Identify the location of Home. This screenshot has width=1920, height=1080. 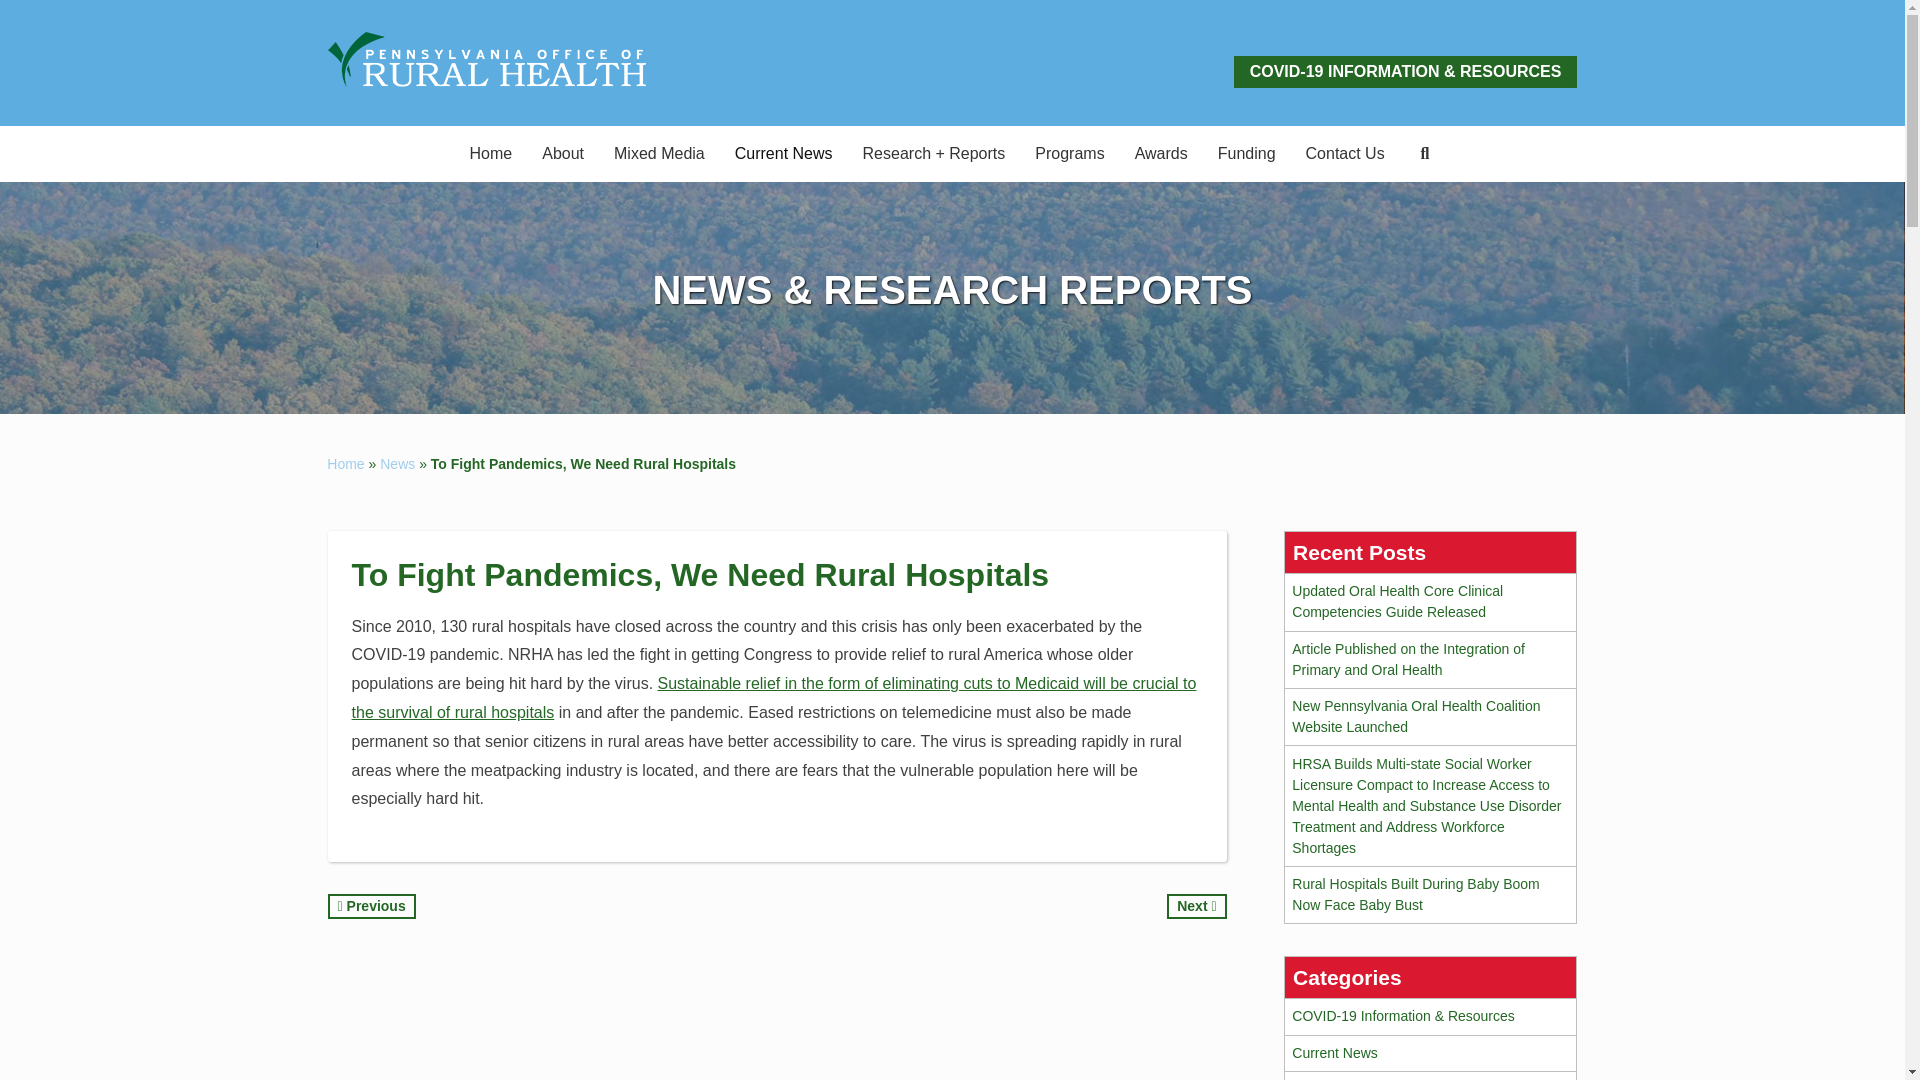
(492, 154).